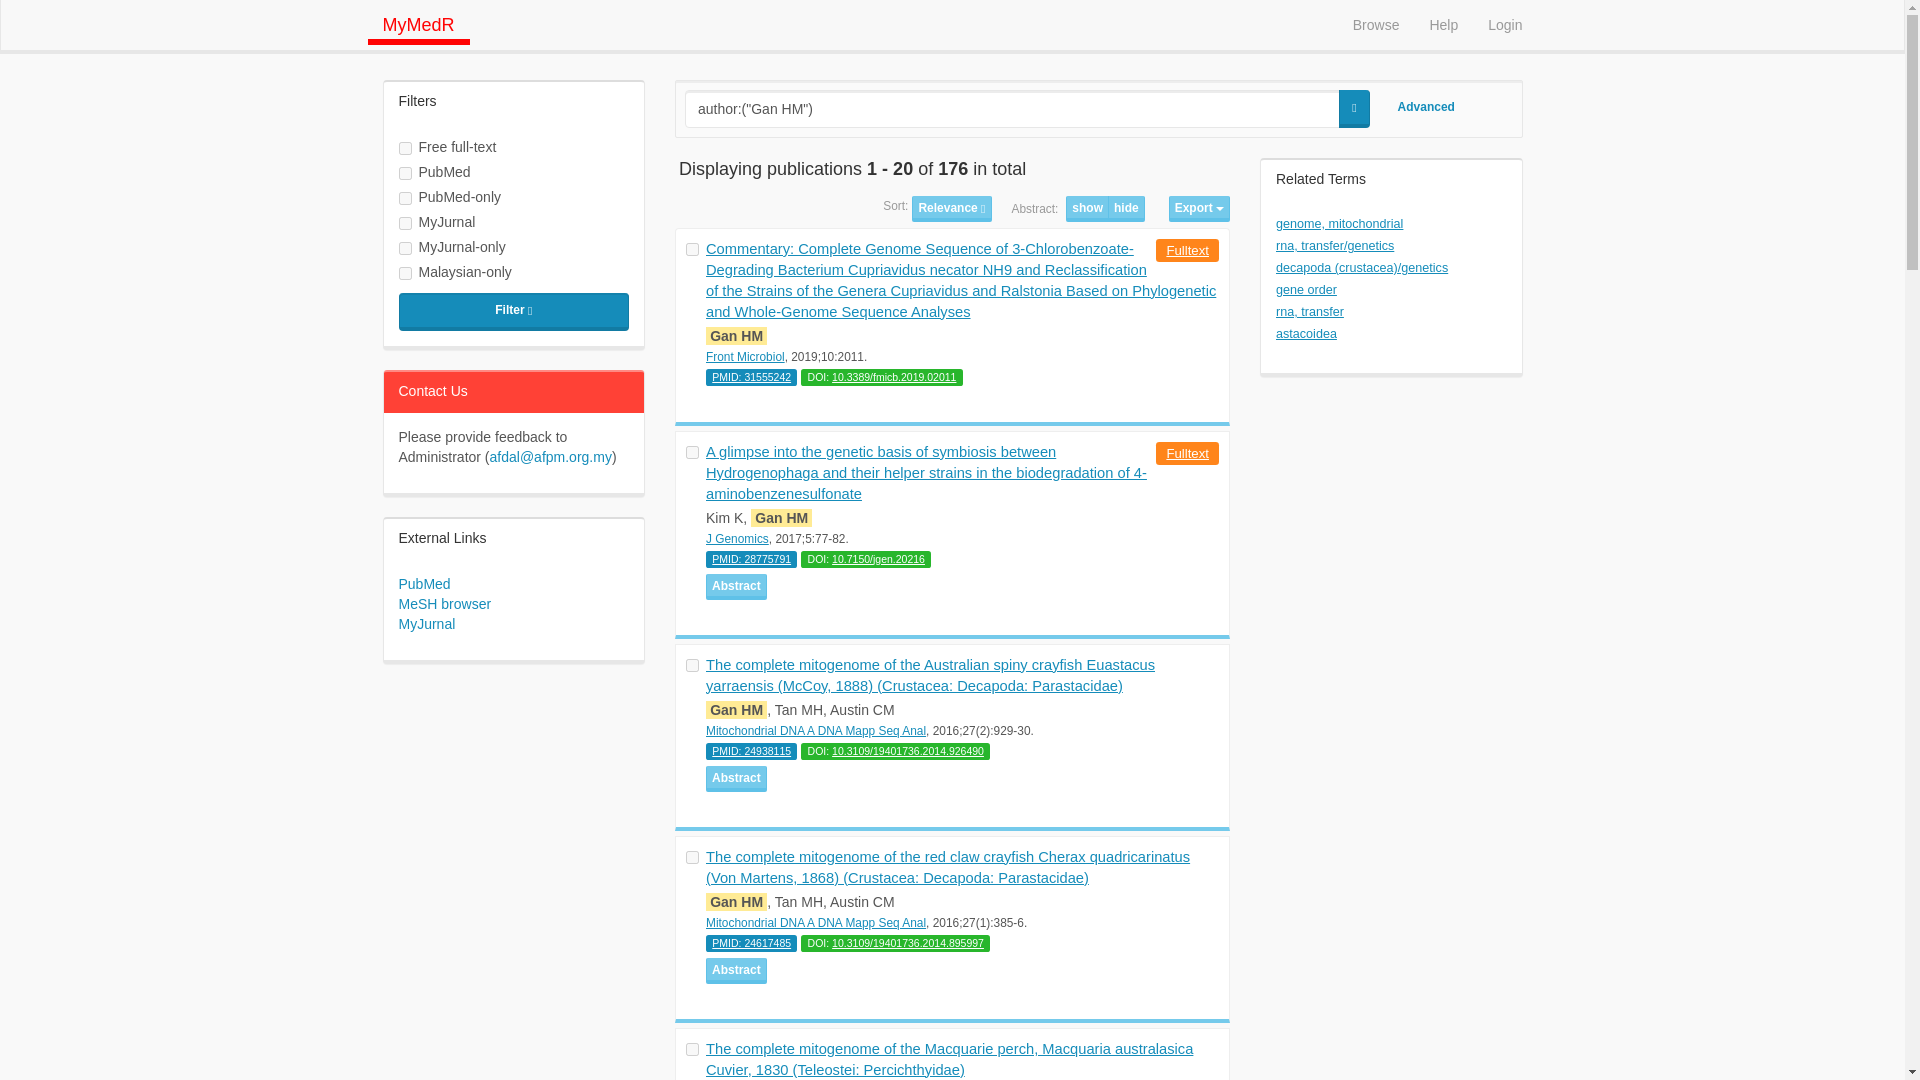 This screenshot has height=1080, width=1920. Describe the element at coordinates (1087, 208) in the screenshot. I see `show` at that location.